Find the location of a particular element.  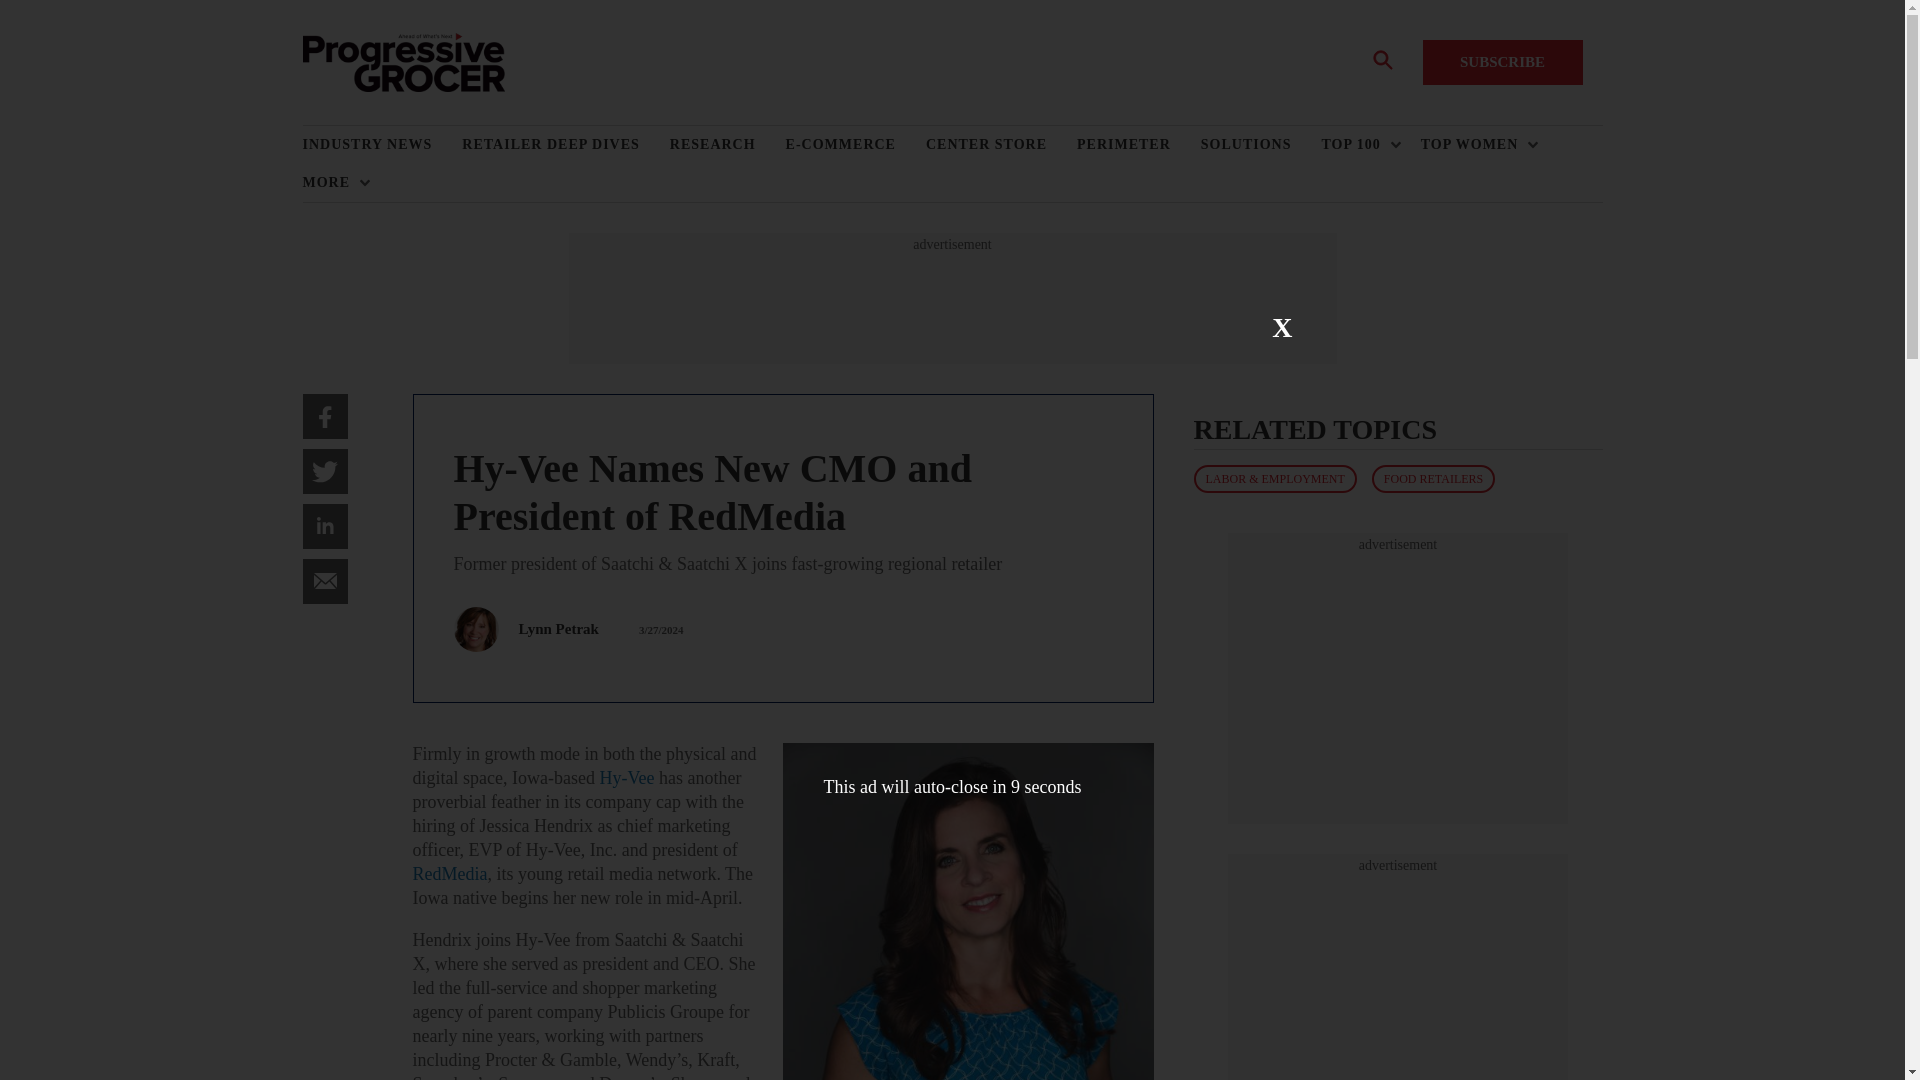

PERIMETER is located at coordinates (1139, 145).